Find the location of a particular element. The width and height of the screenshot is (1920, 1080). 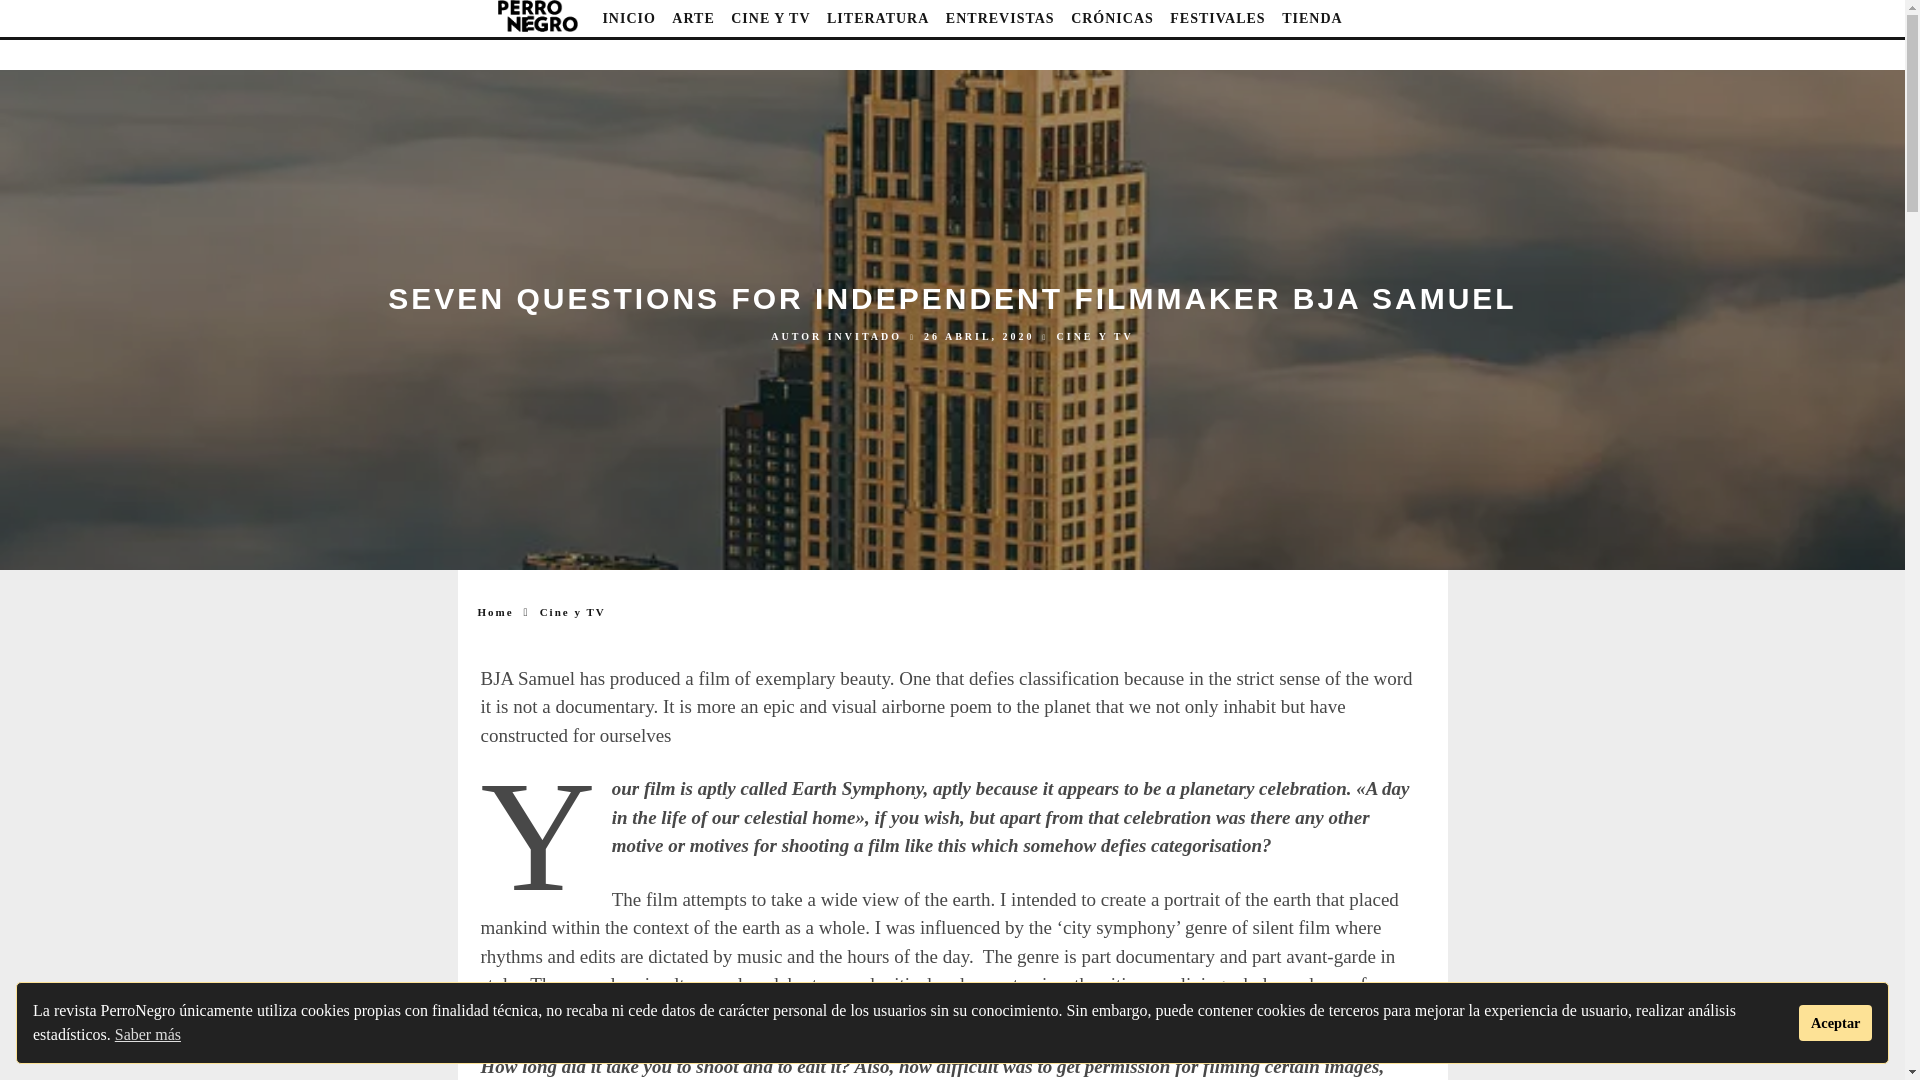

CINE Y TV is located at coordinates (770, 18).